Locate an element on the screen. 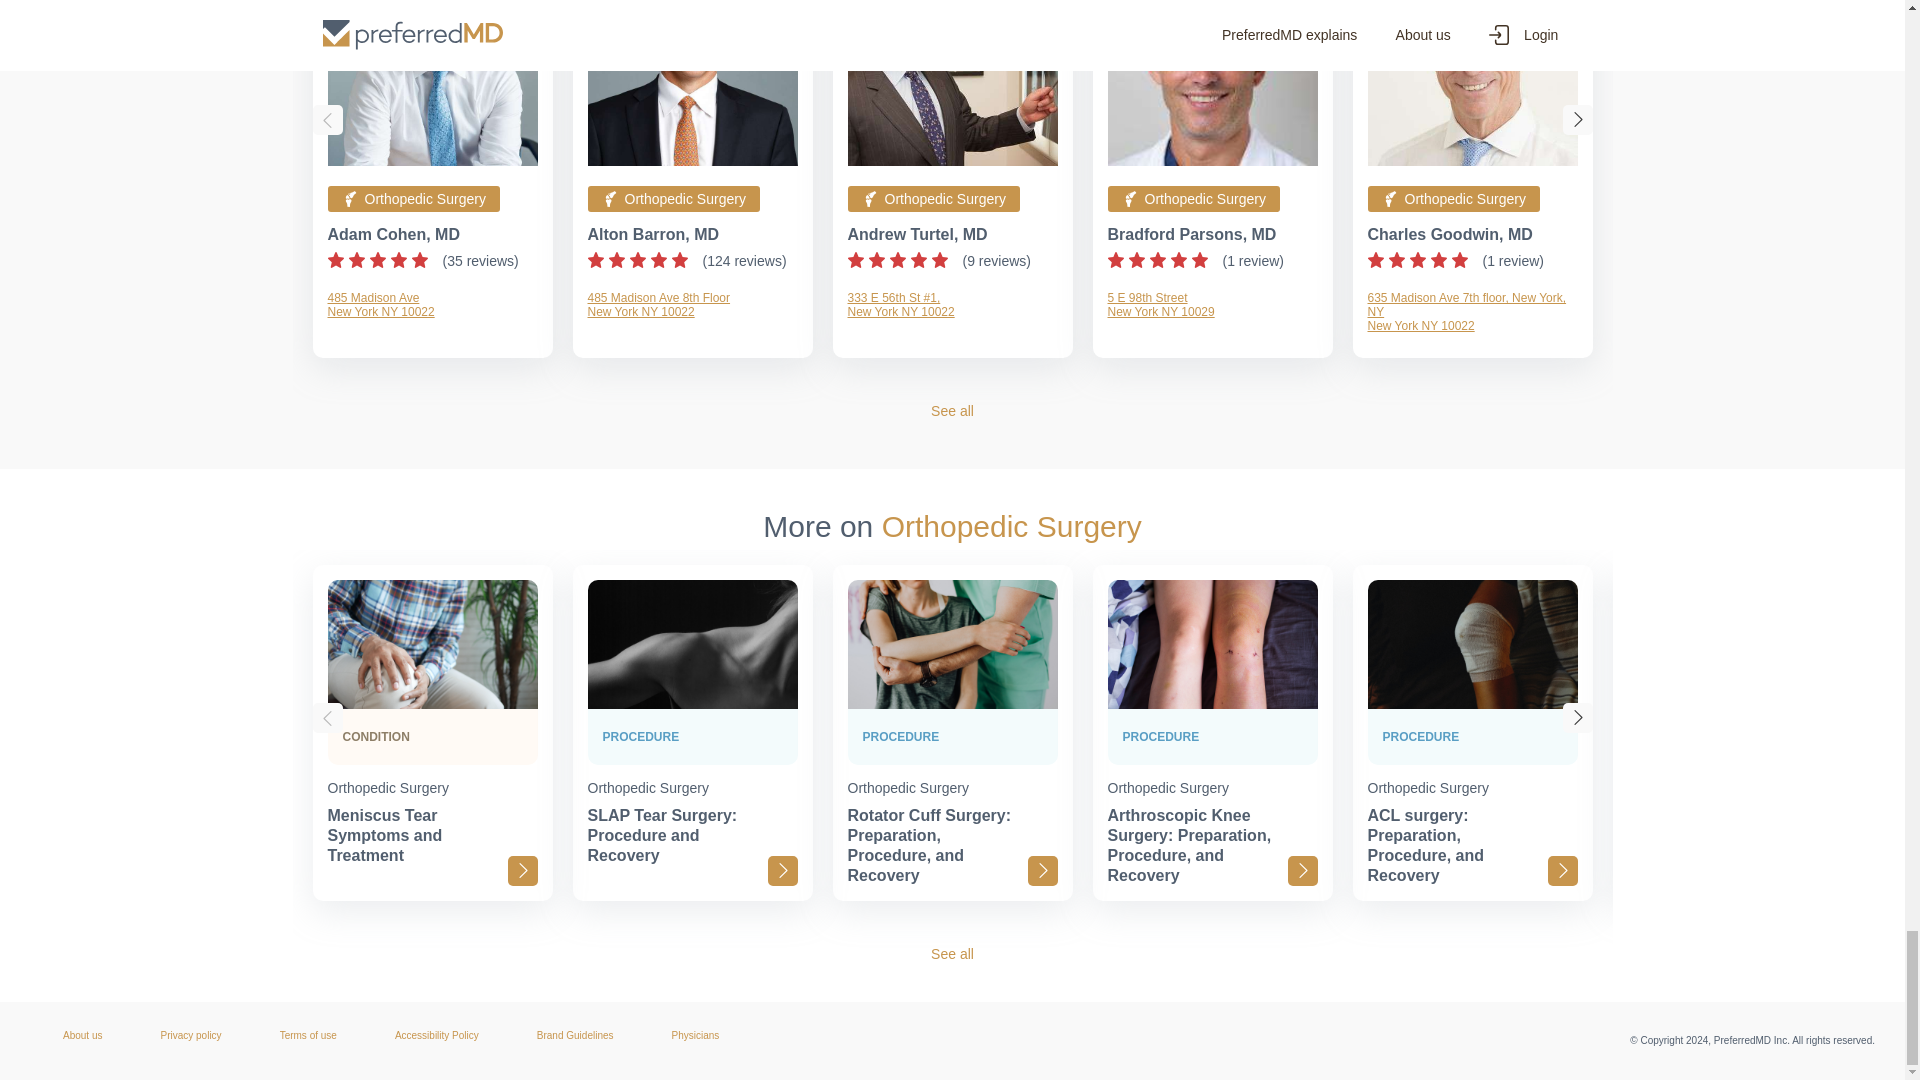 Image resolution: width=1920 pixels, height=1080 pixels. Orthopedic Surgery is located at coordinates (1212, 304).